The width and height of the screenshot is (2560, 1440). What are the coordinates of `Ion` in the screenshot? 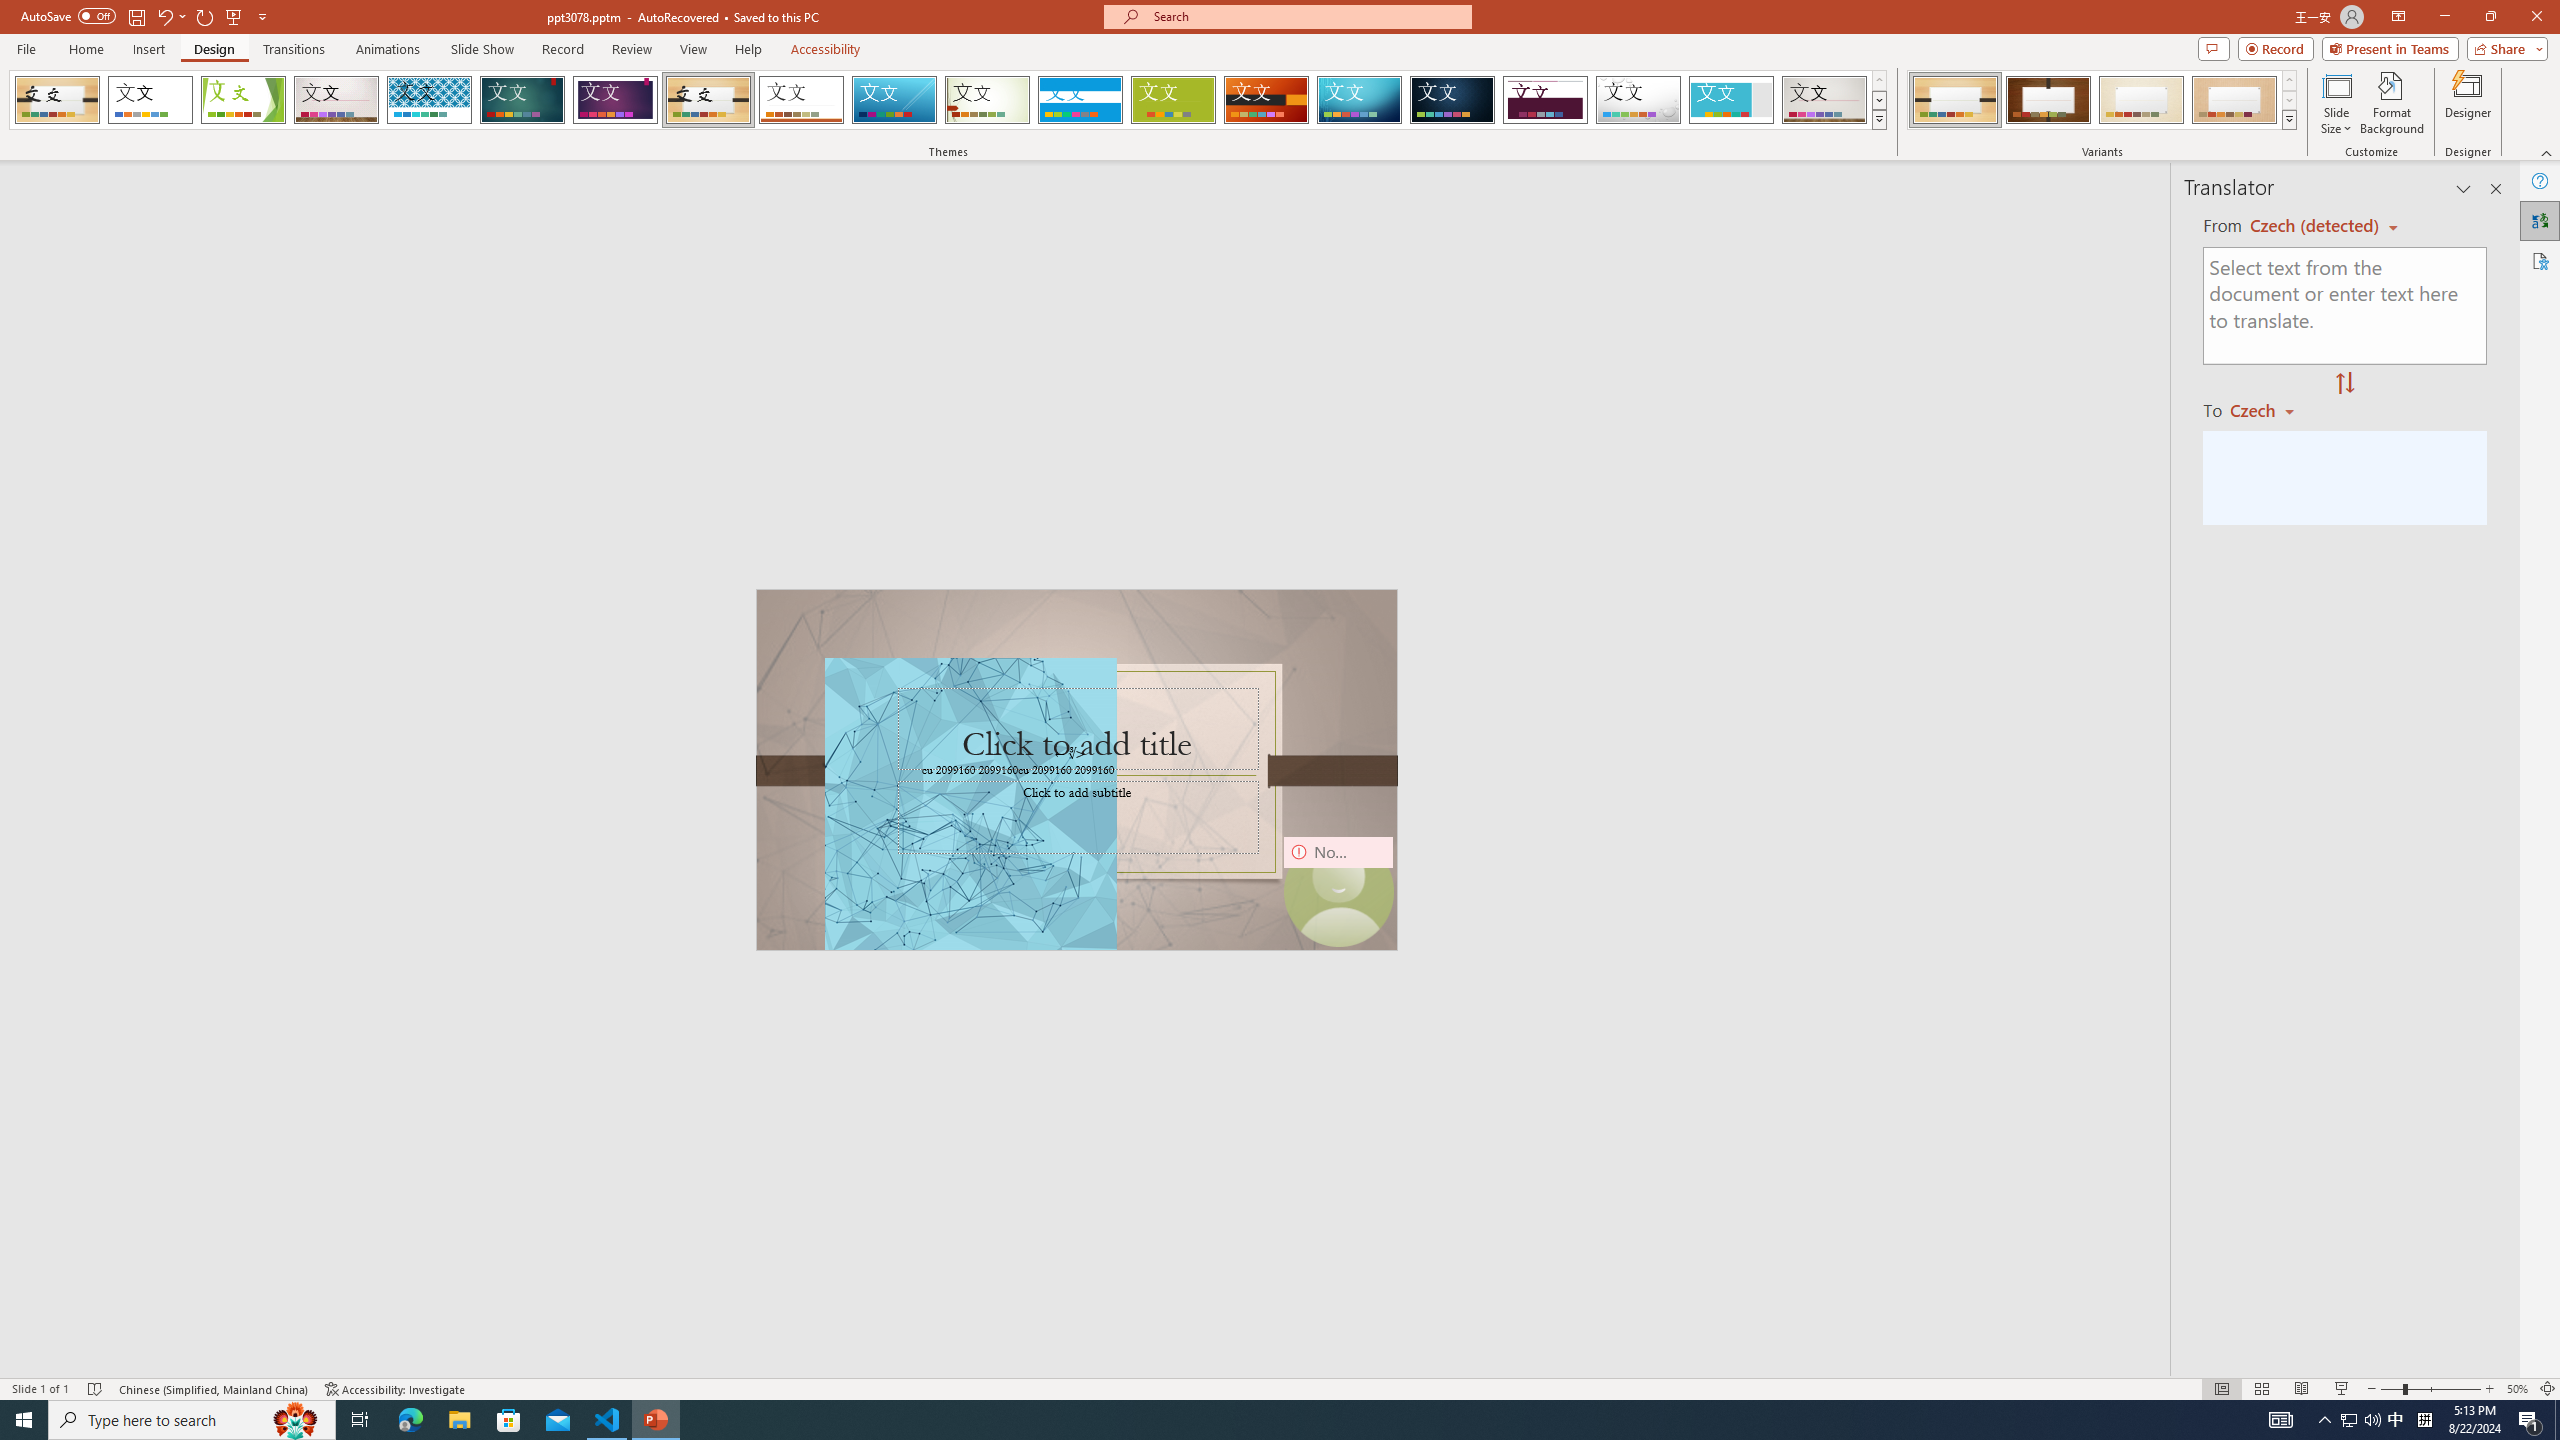 It's located at (522, 100).